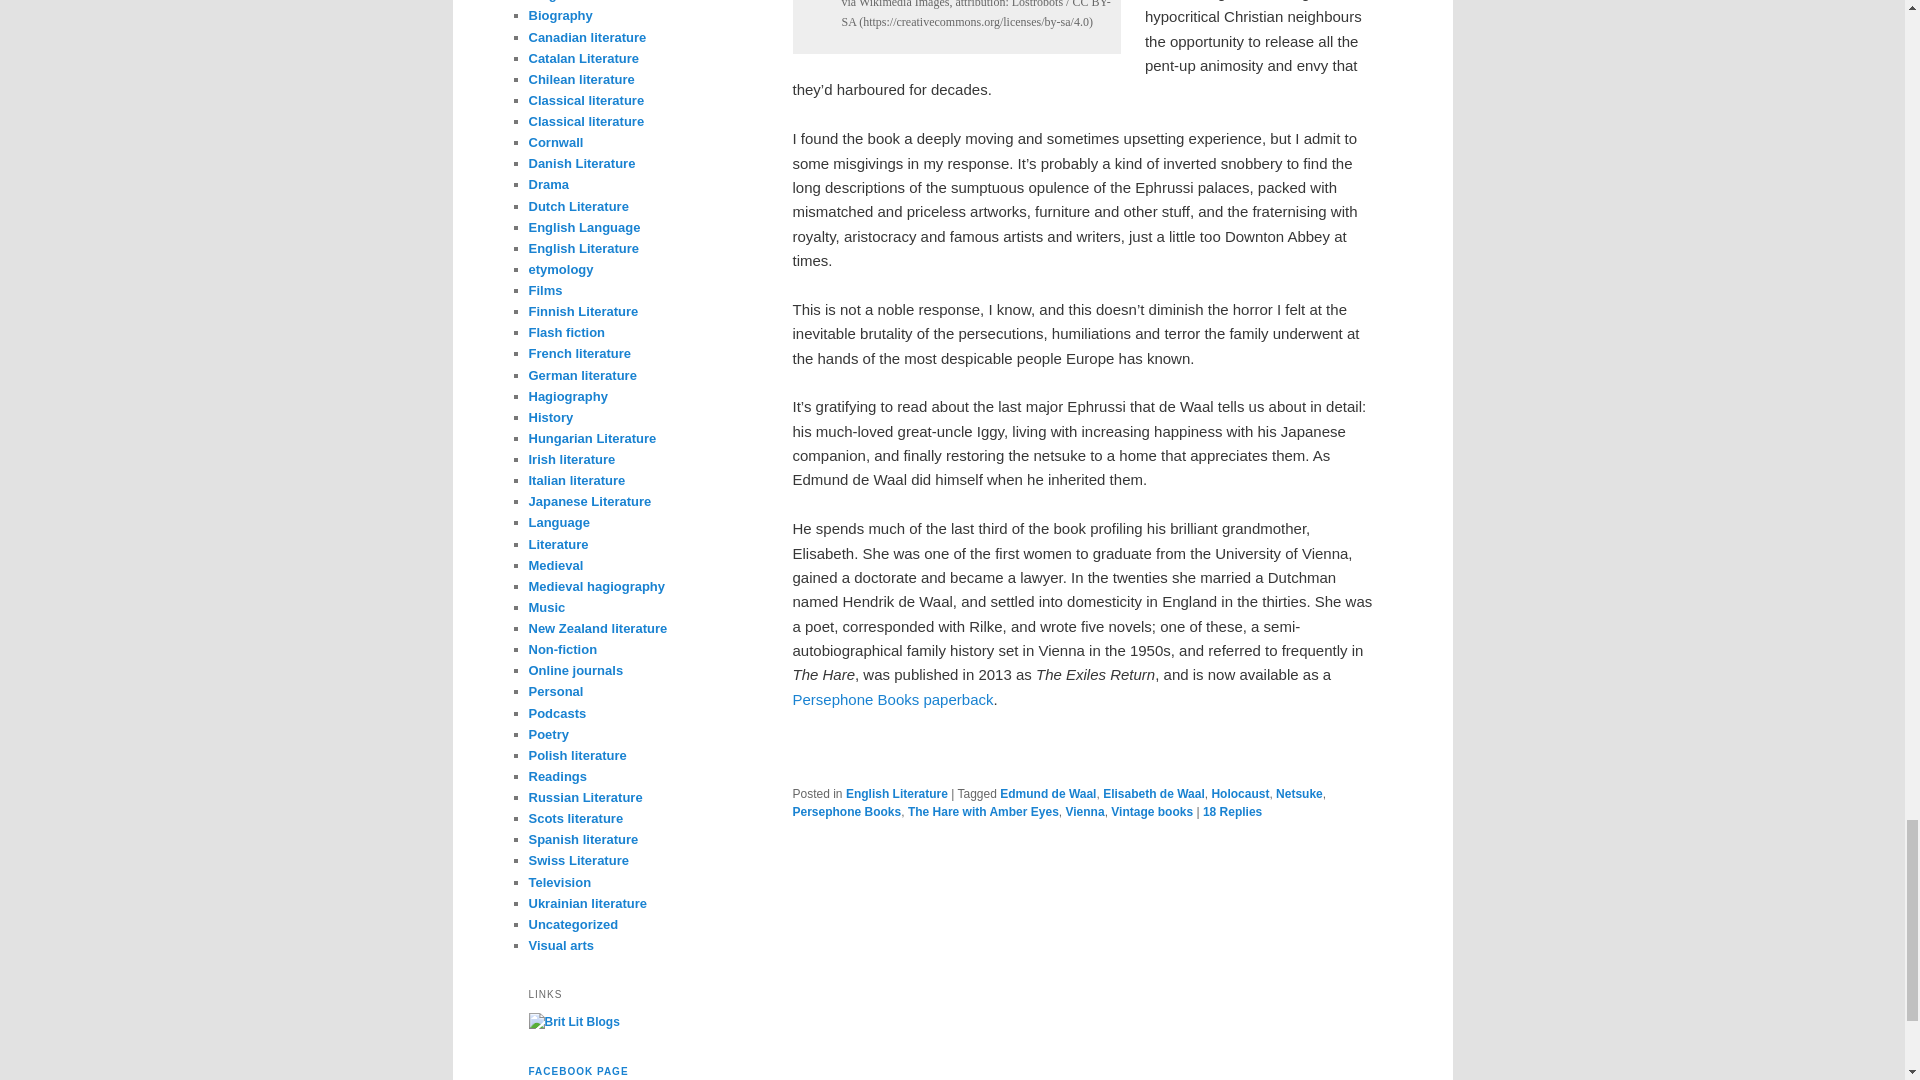 The image size is (1920, 1080). Describe the element at coordinates (984, 811) in the screenshot. I see `The Hare with Amber Eyes` at that location.